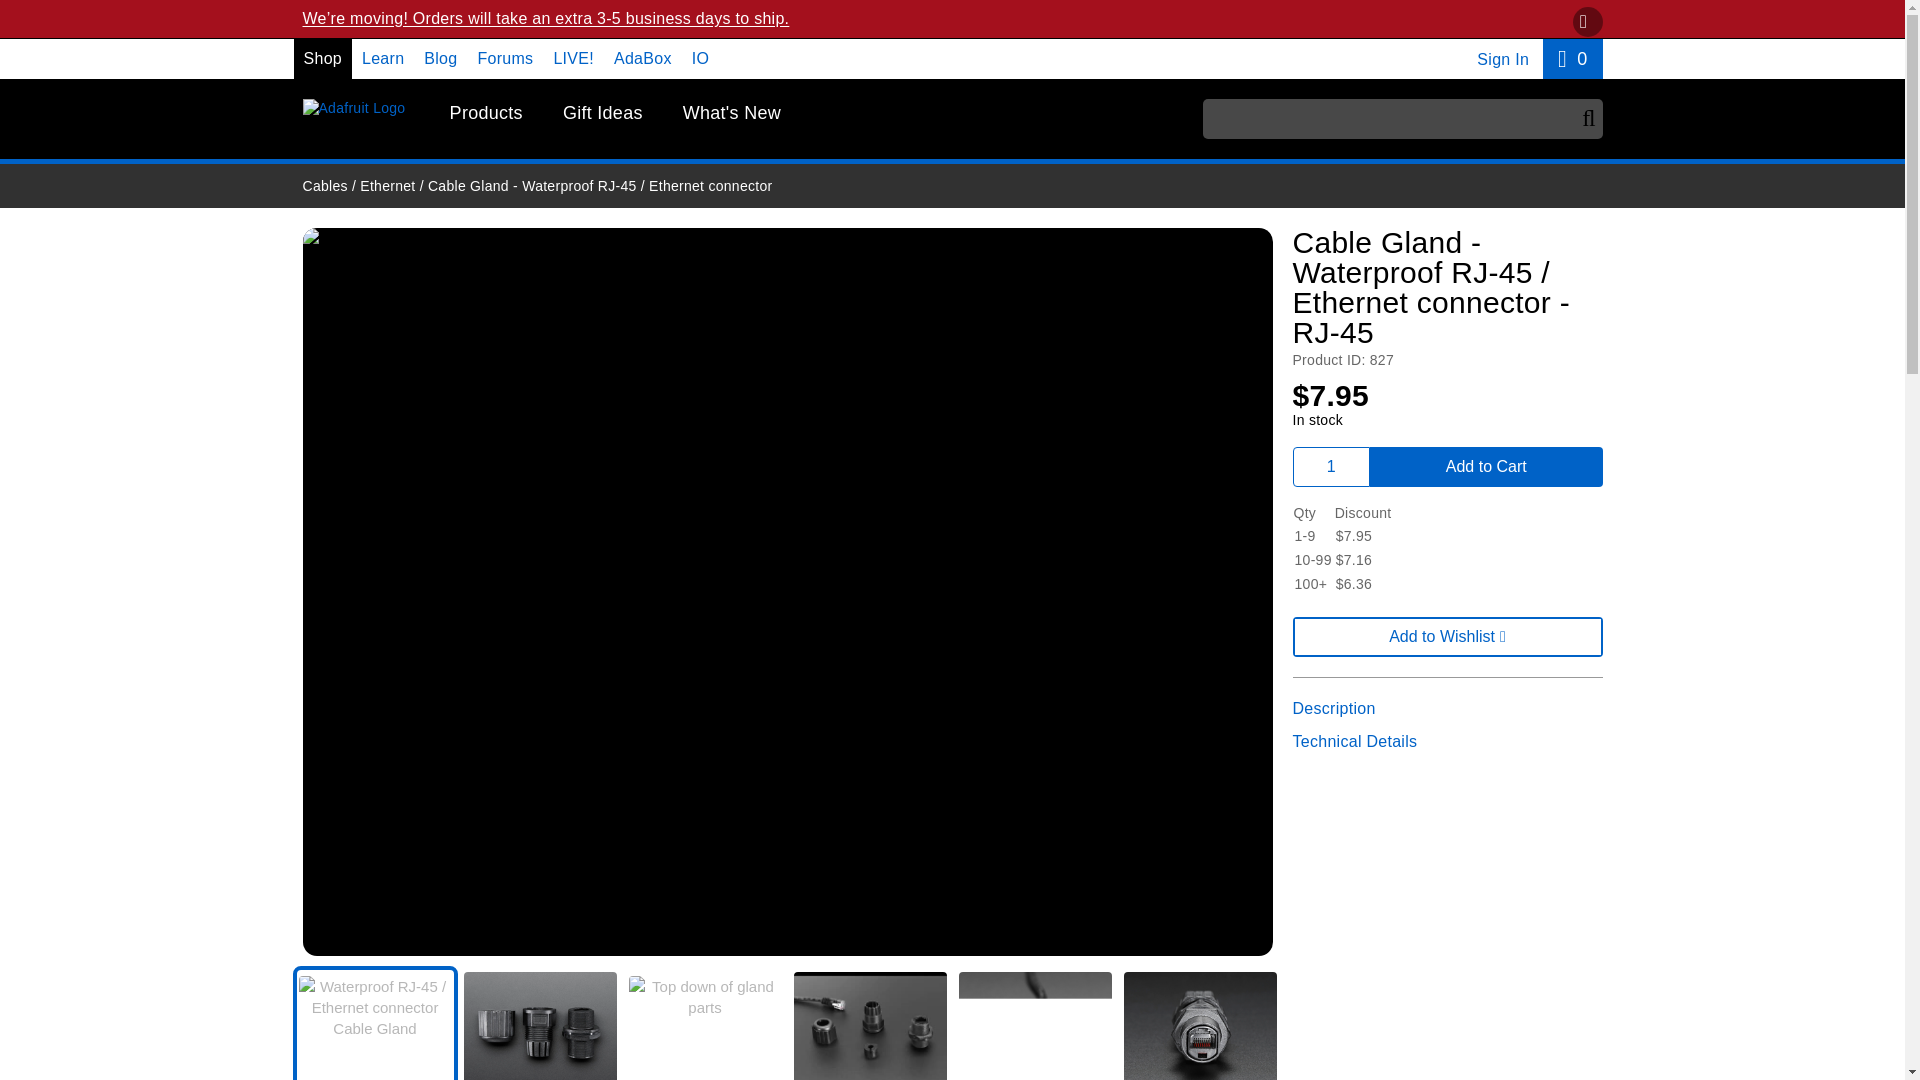 The width and height of the screenshot is (1920, 1080). What do you see at coordinates (700, 58) in the screenshot?
I see `IO` at bounding box center [700, 58].